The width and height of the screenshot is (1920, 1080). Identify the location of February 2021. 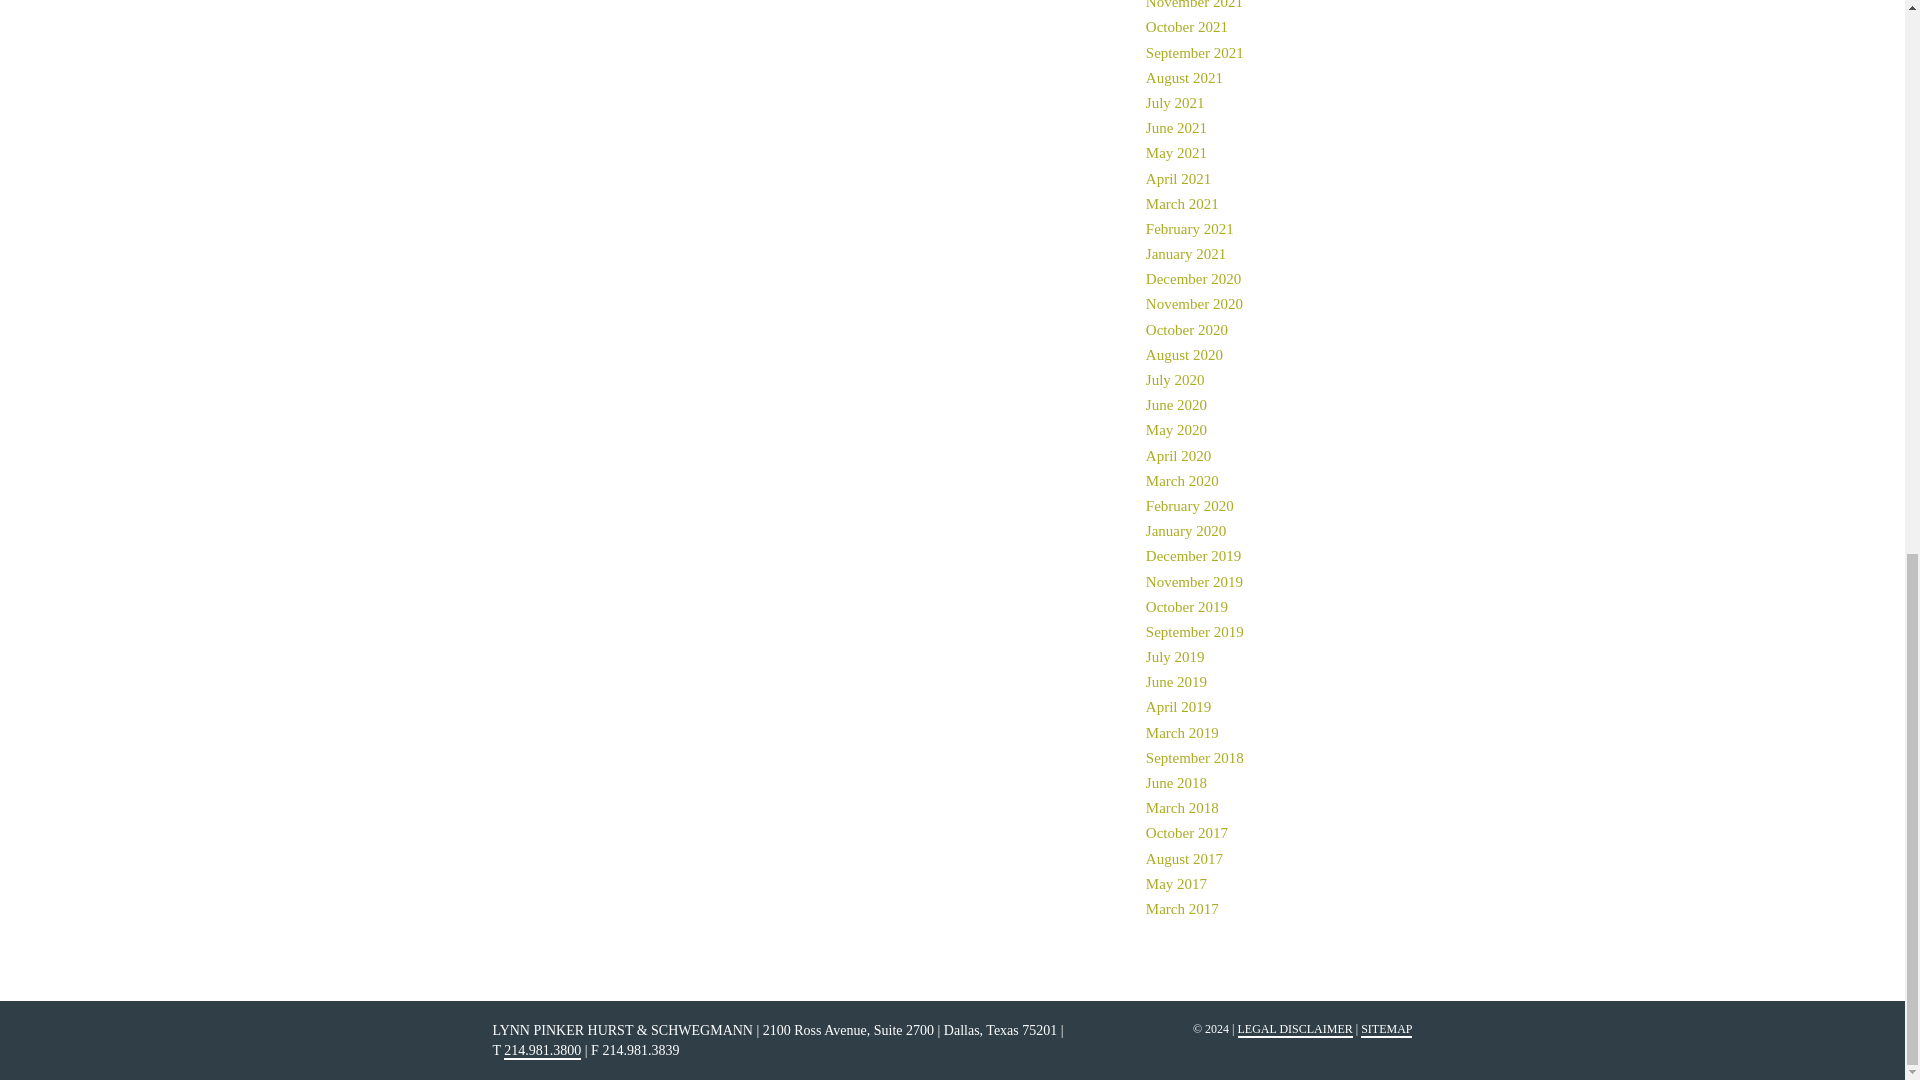
(1190, 230).